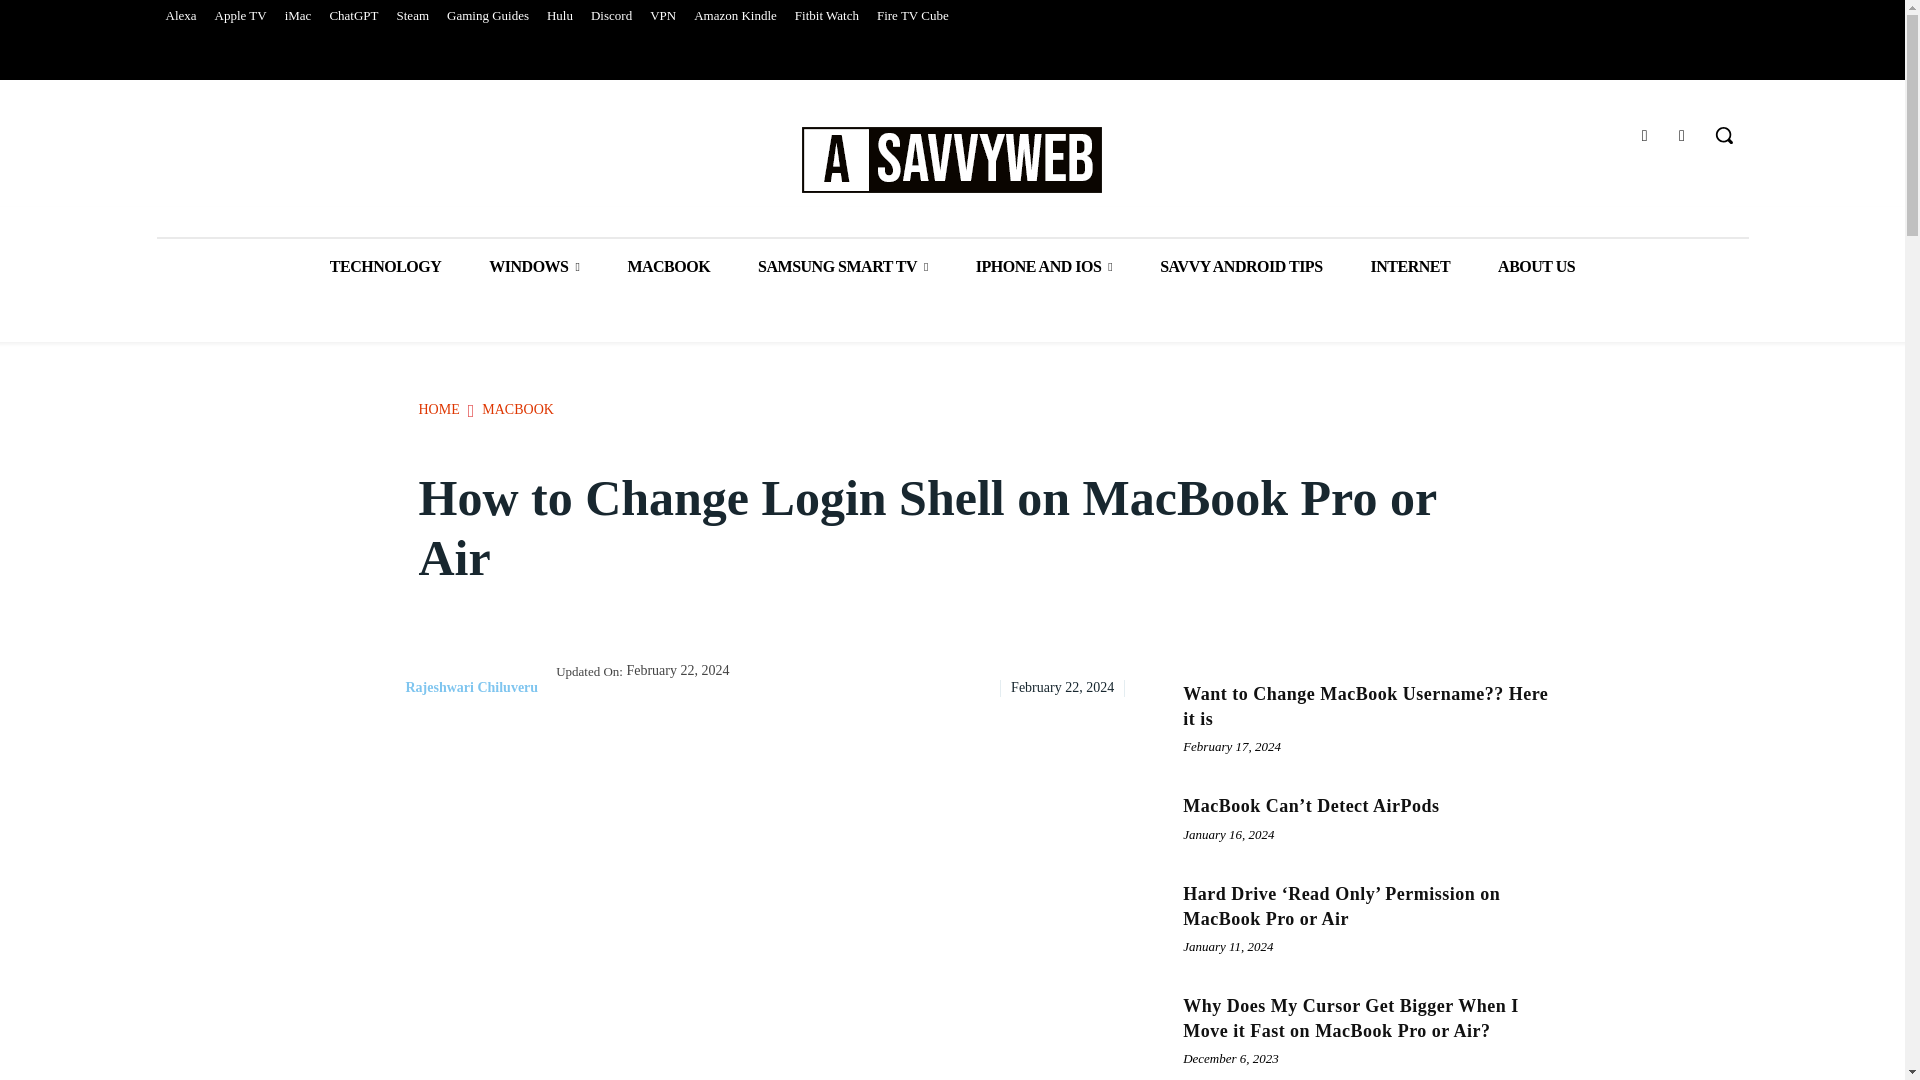  What do you see at coordinates (912, 16) in the screenshot?
I see `Fire TV Cube` at bounding box center [912, 16].